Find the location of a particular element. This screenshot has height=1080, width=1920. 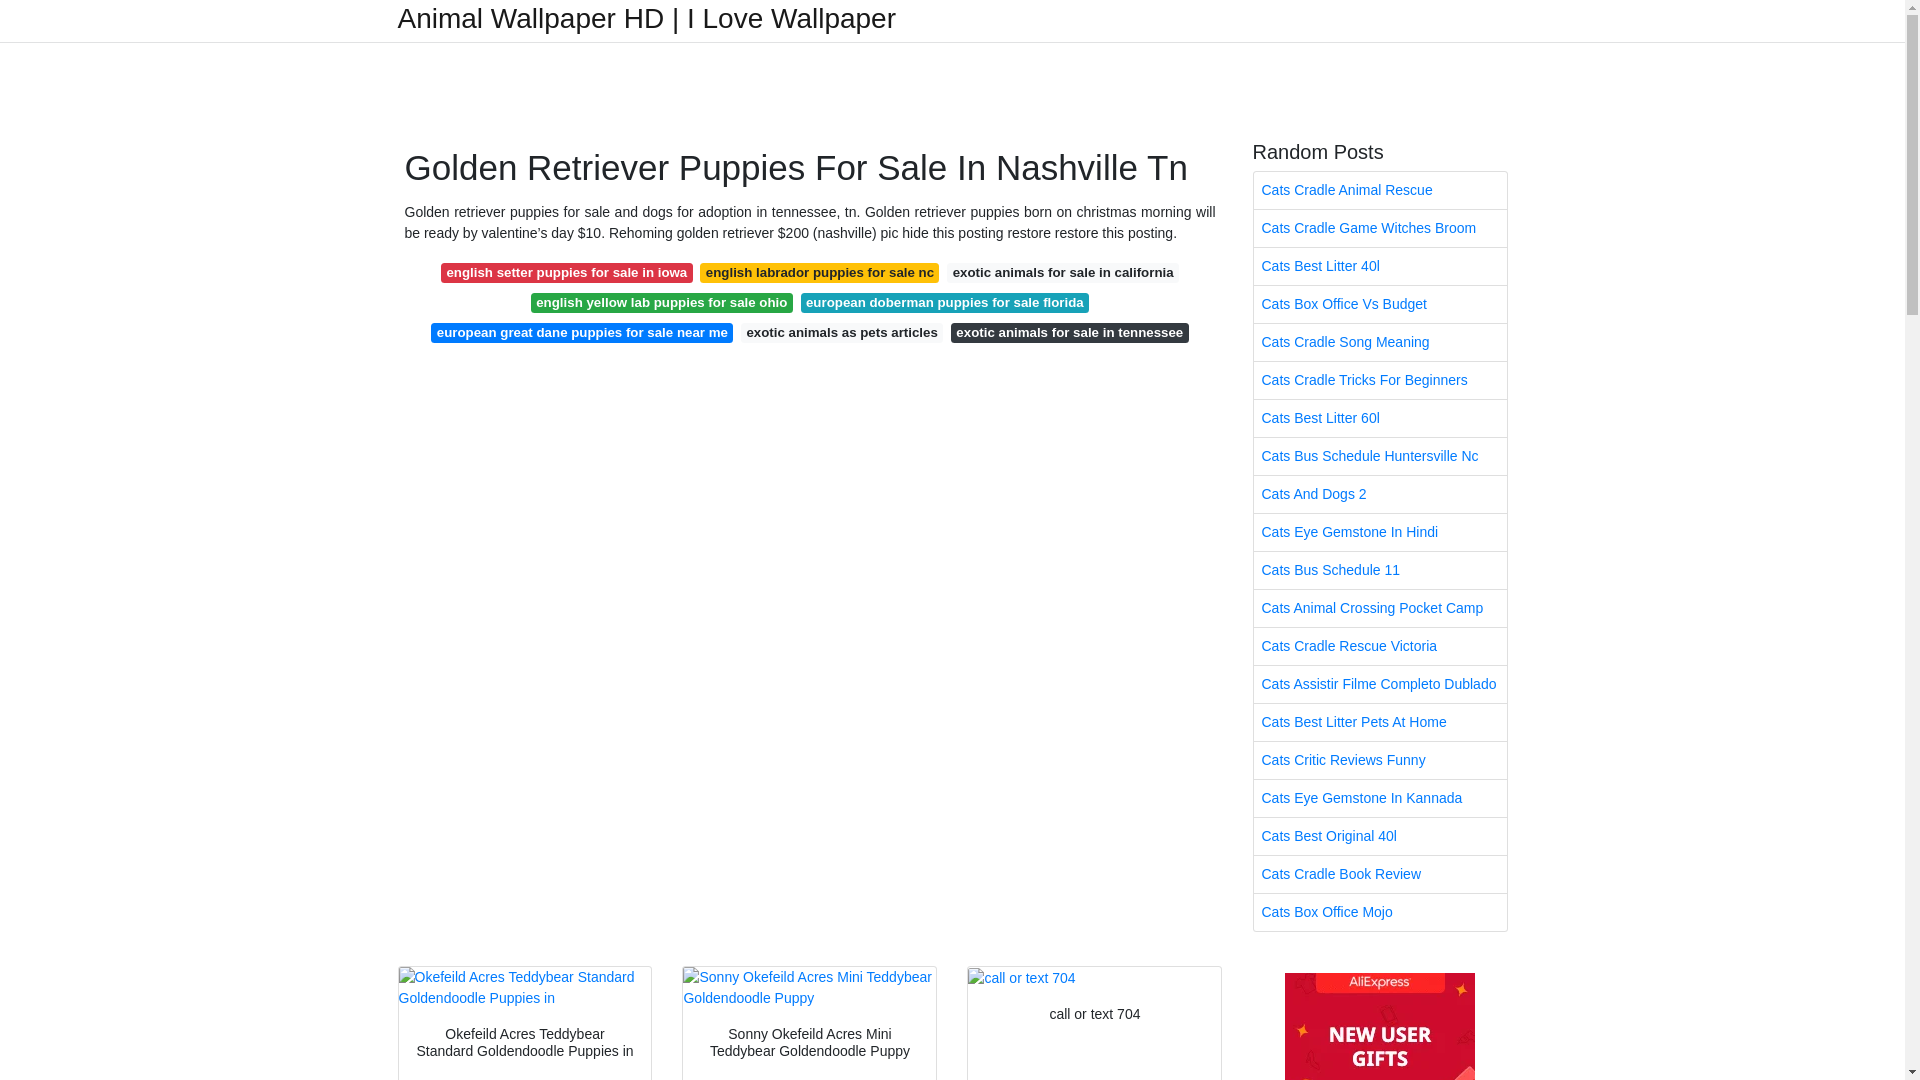

exotic animals for sale in tennessee is located at coordinates (1069, 332).